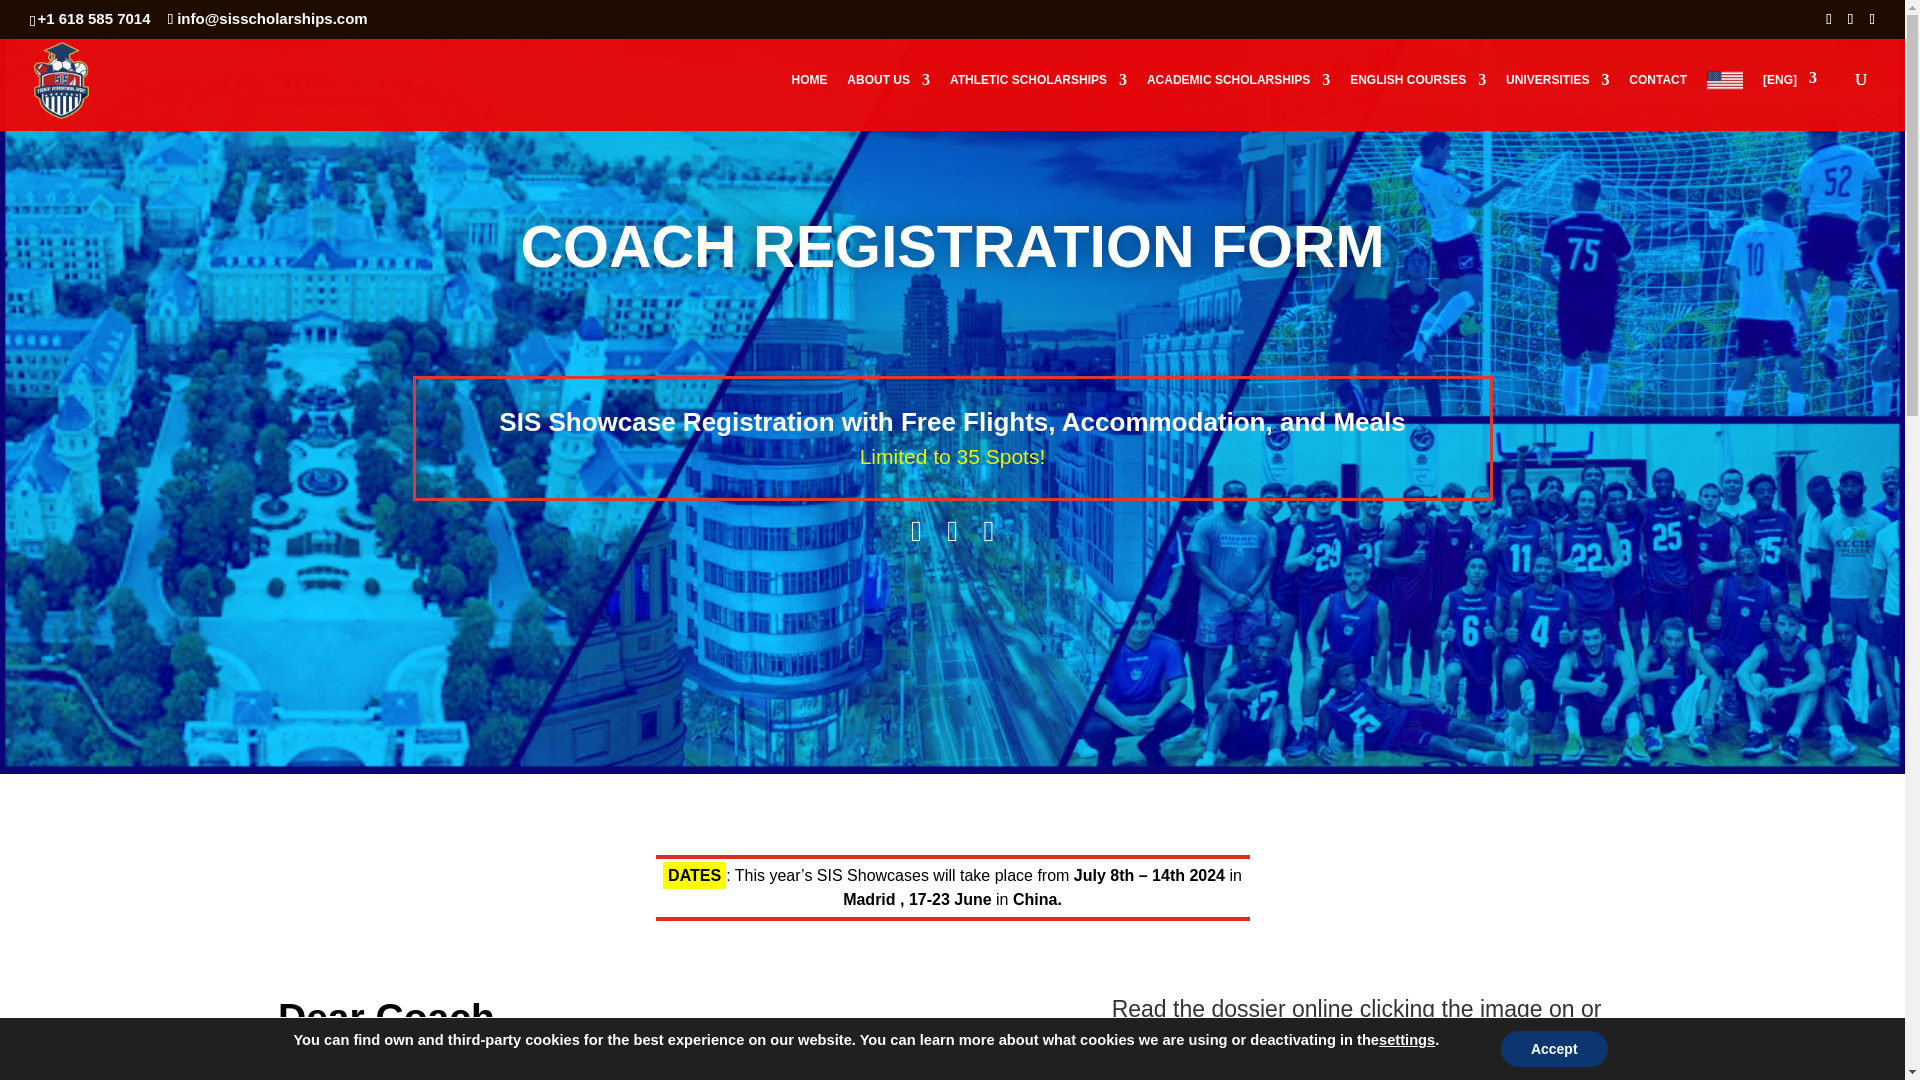 This screenshot has height=1080, width=1920. What do you see at coordinates (1368, 1076) in the screenshot?
I see `Madrid Soccer Showcase` at bounding box center [1368, 1076].